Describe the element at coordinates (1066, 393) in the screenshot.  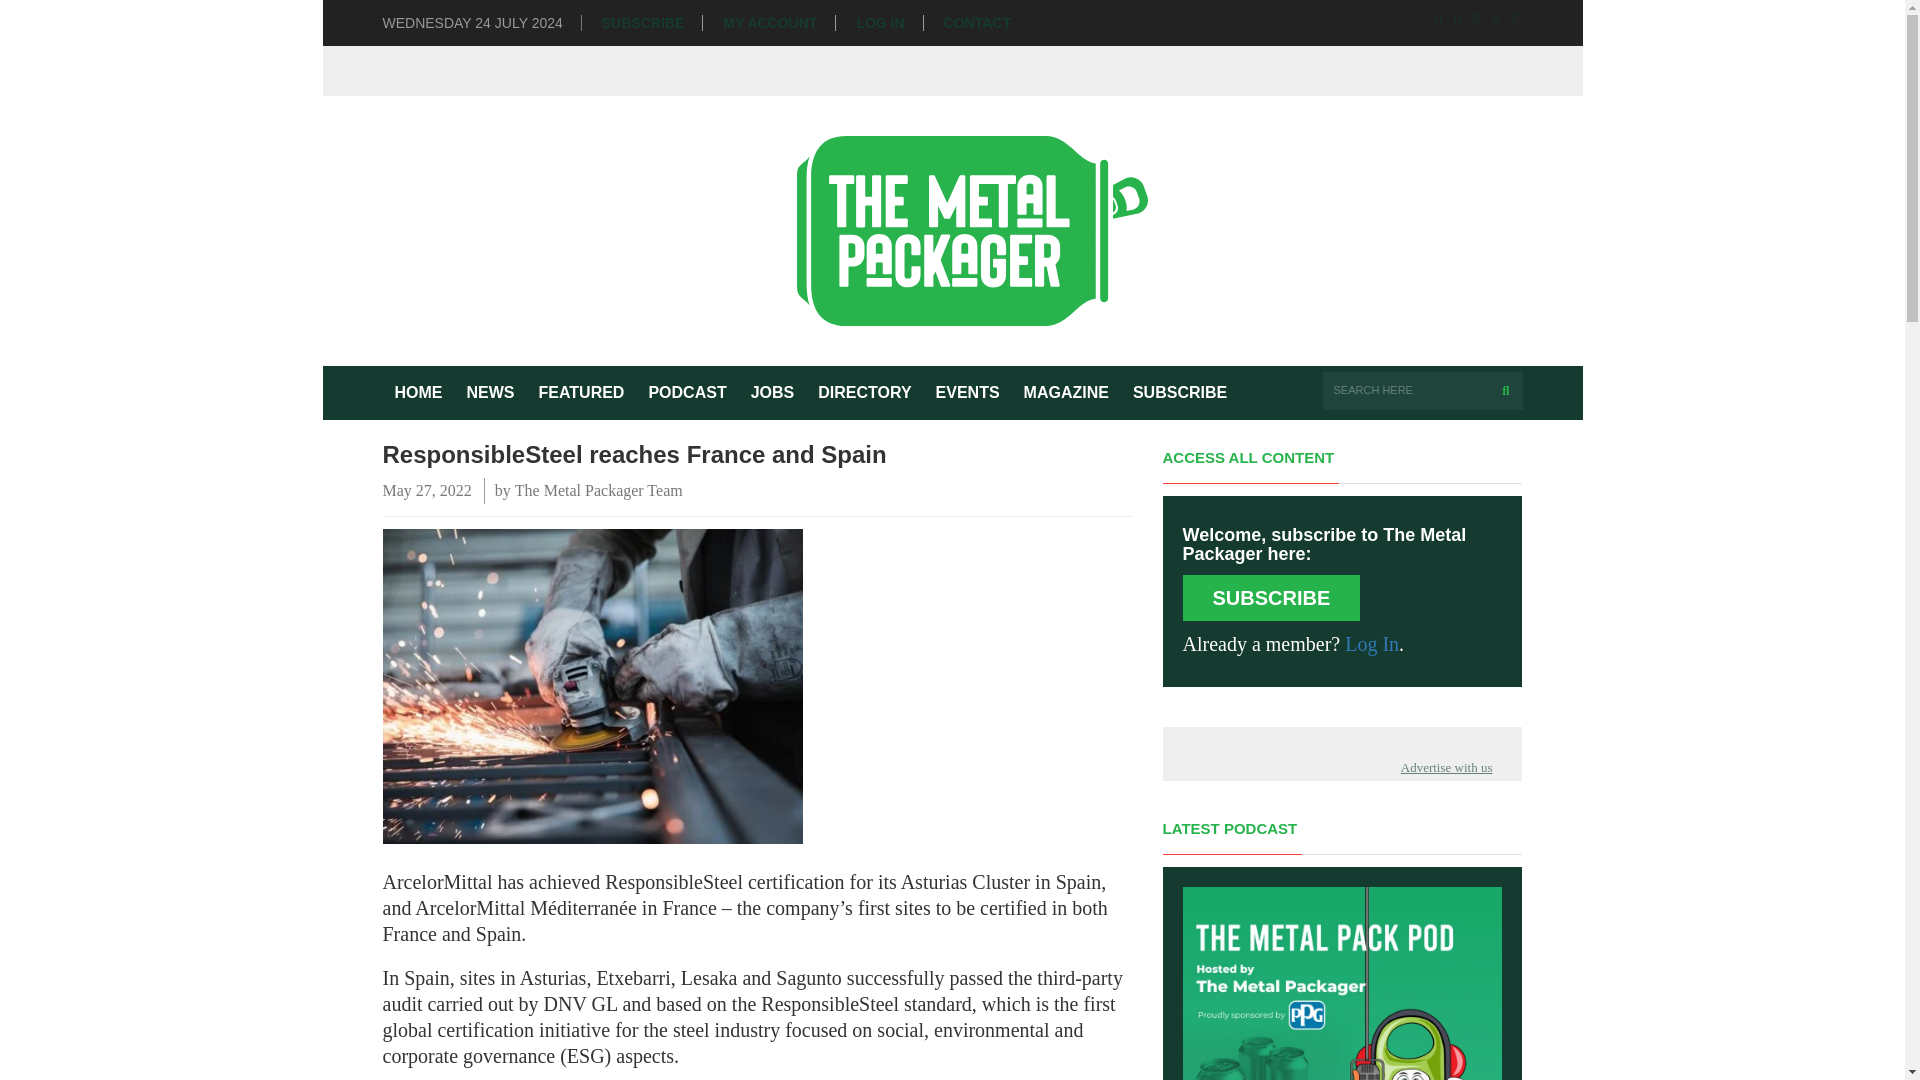
I see `Magazine` at that location.